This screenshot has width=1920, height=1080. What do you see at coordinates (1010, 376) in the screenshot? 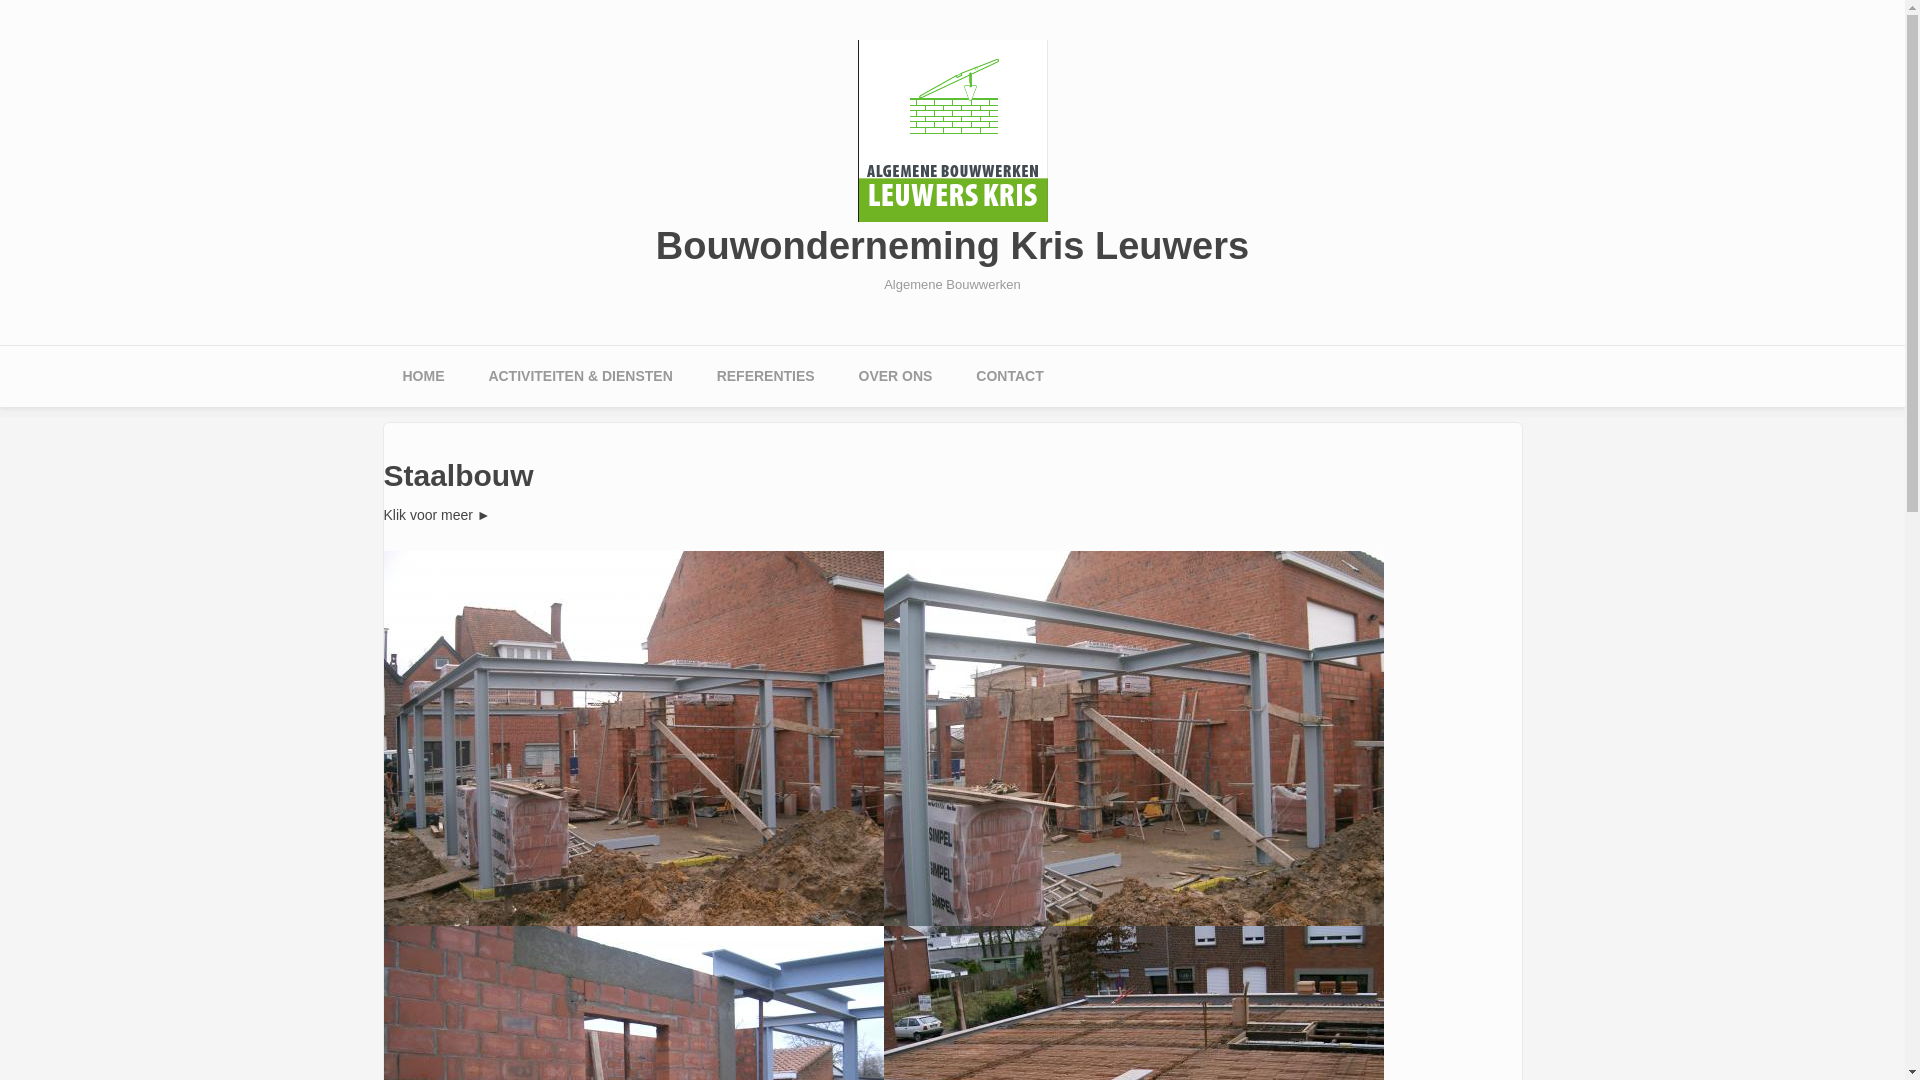
I see `CONTACT` at bounding box center [1010, 376].